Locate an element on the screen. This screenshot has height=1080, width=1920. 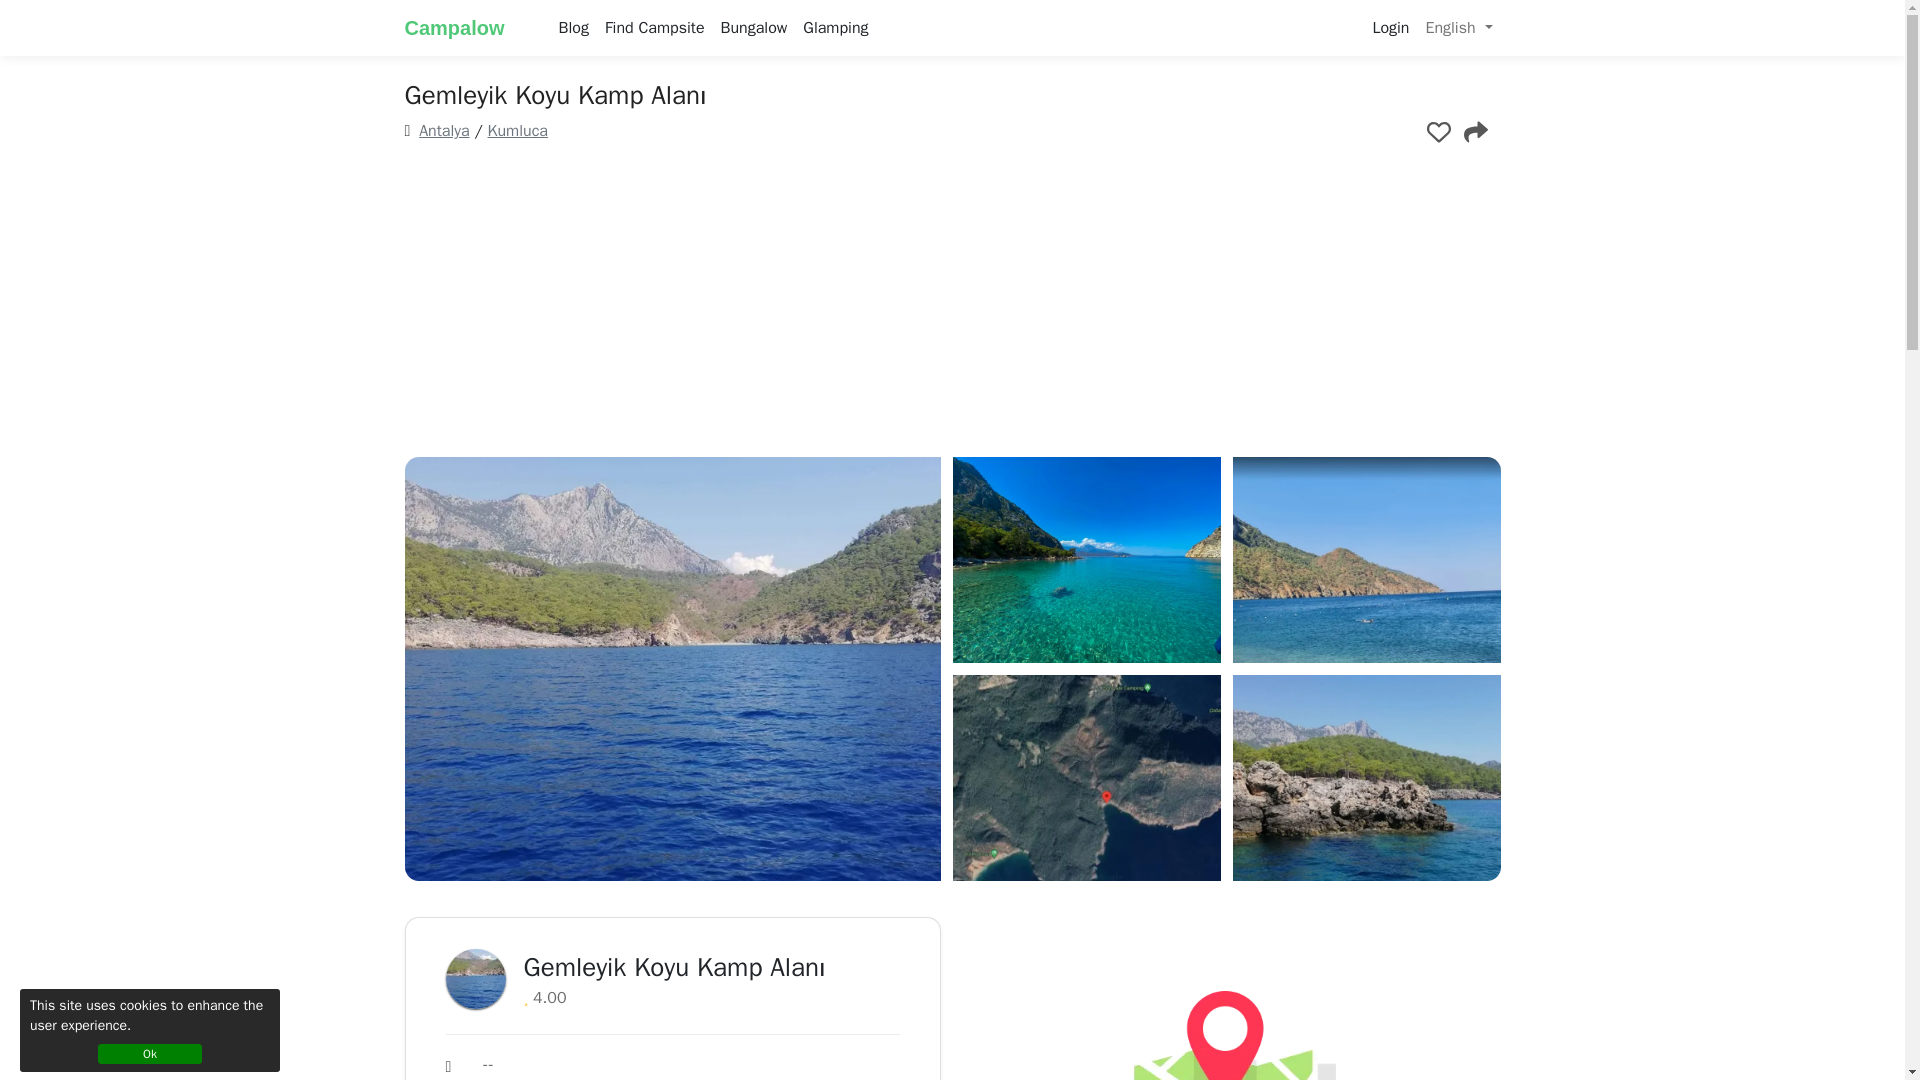
Glamping is located at coordinates (834, 27).